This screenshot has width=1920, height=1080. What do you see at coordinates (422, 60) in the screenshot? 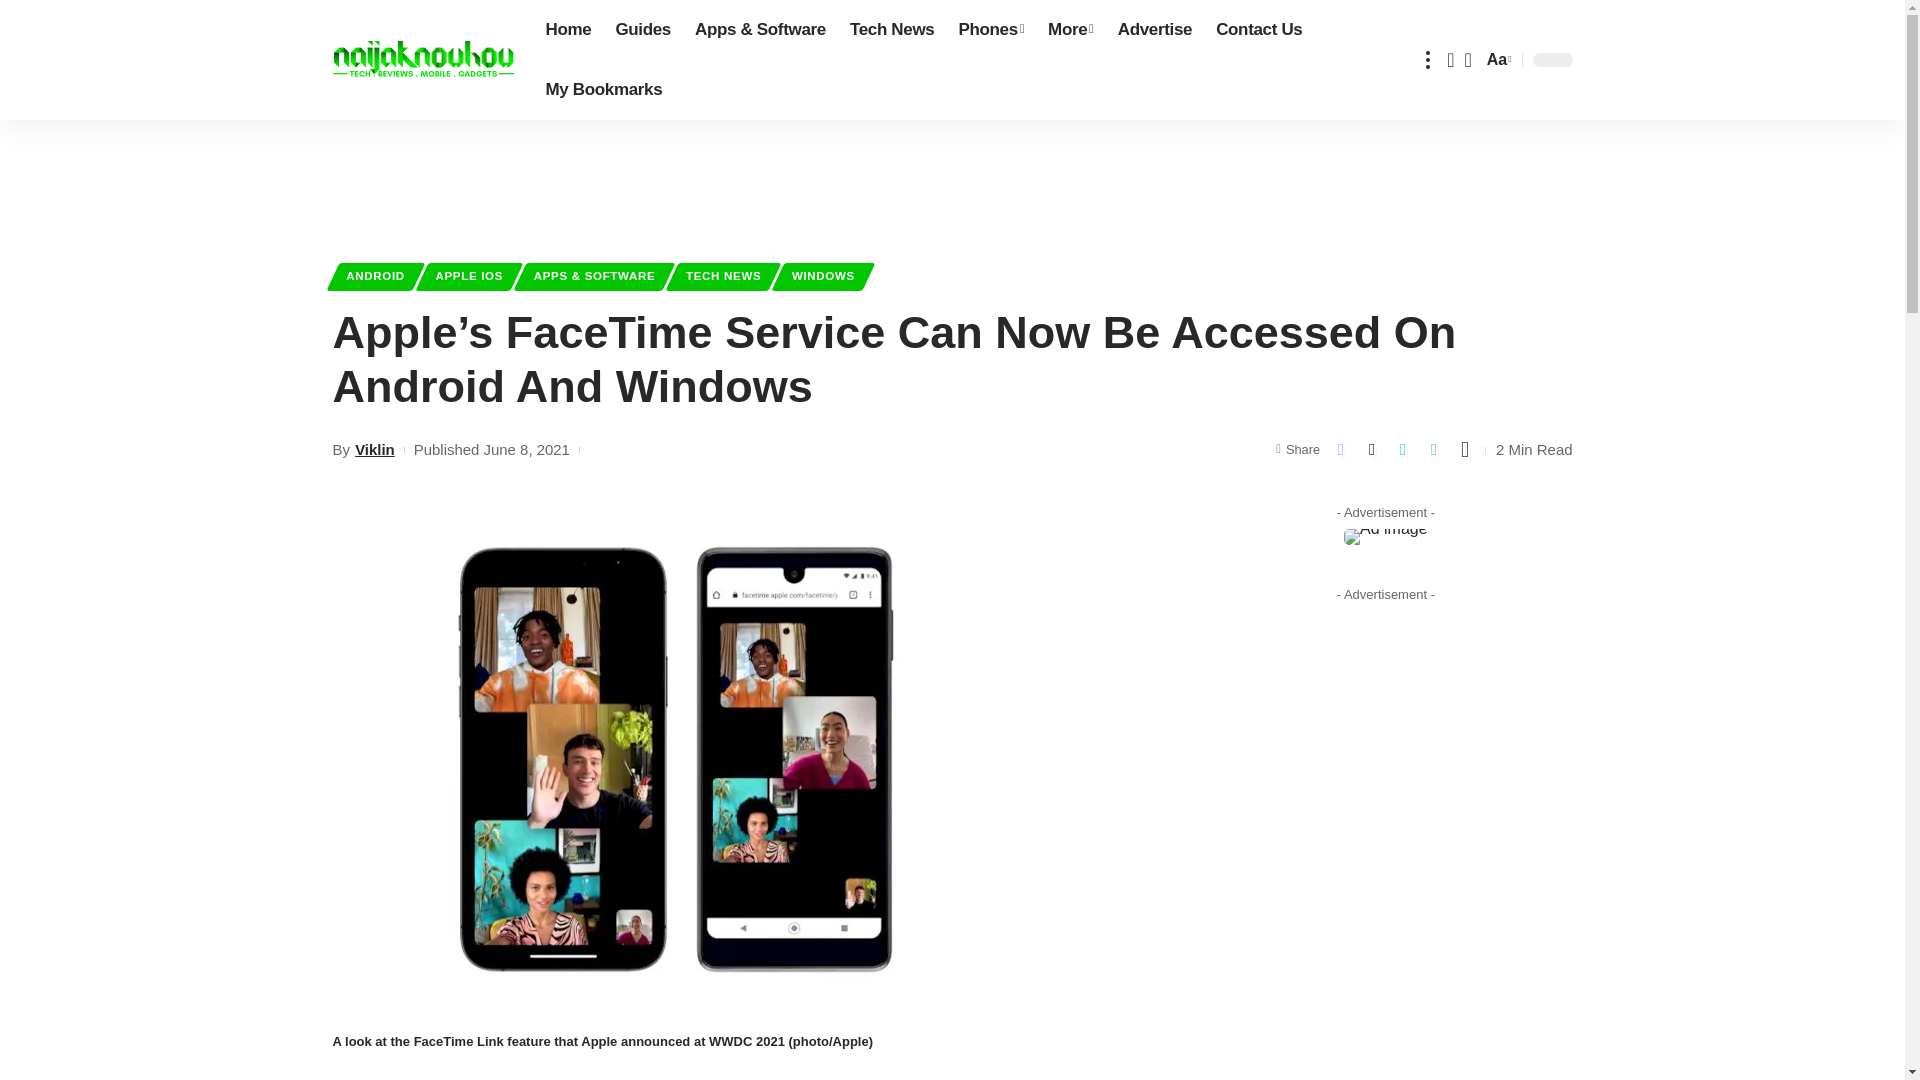
I see `Naijaknowhow` at bounding box center [422, 60].